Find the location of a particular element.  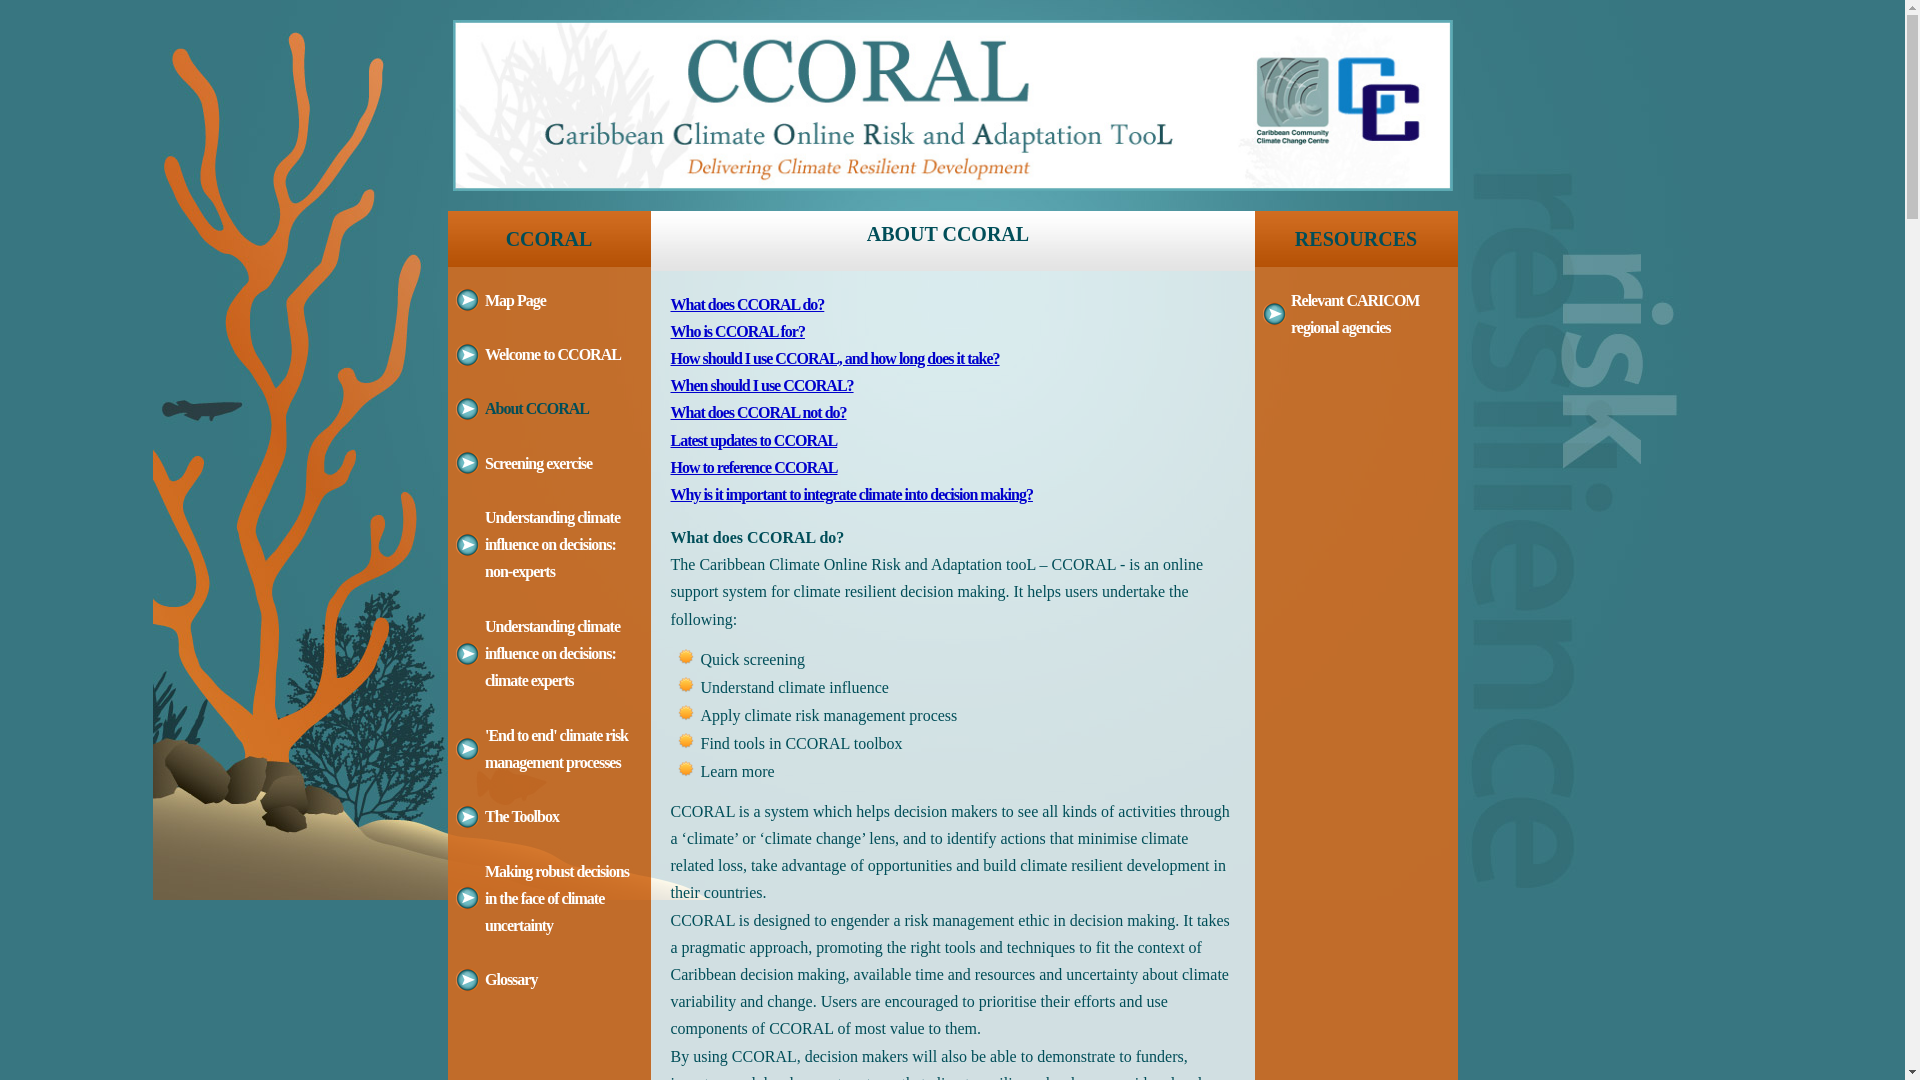

About CCORAL is located at coordinates (537, 408).